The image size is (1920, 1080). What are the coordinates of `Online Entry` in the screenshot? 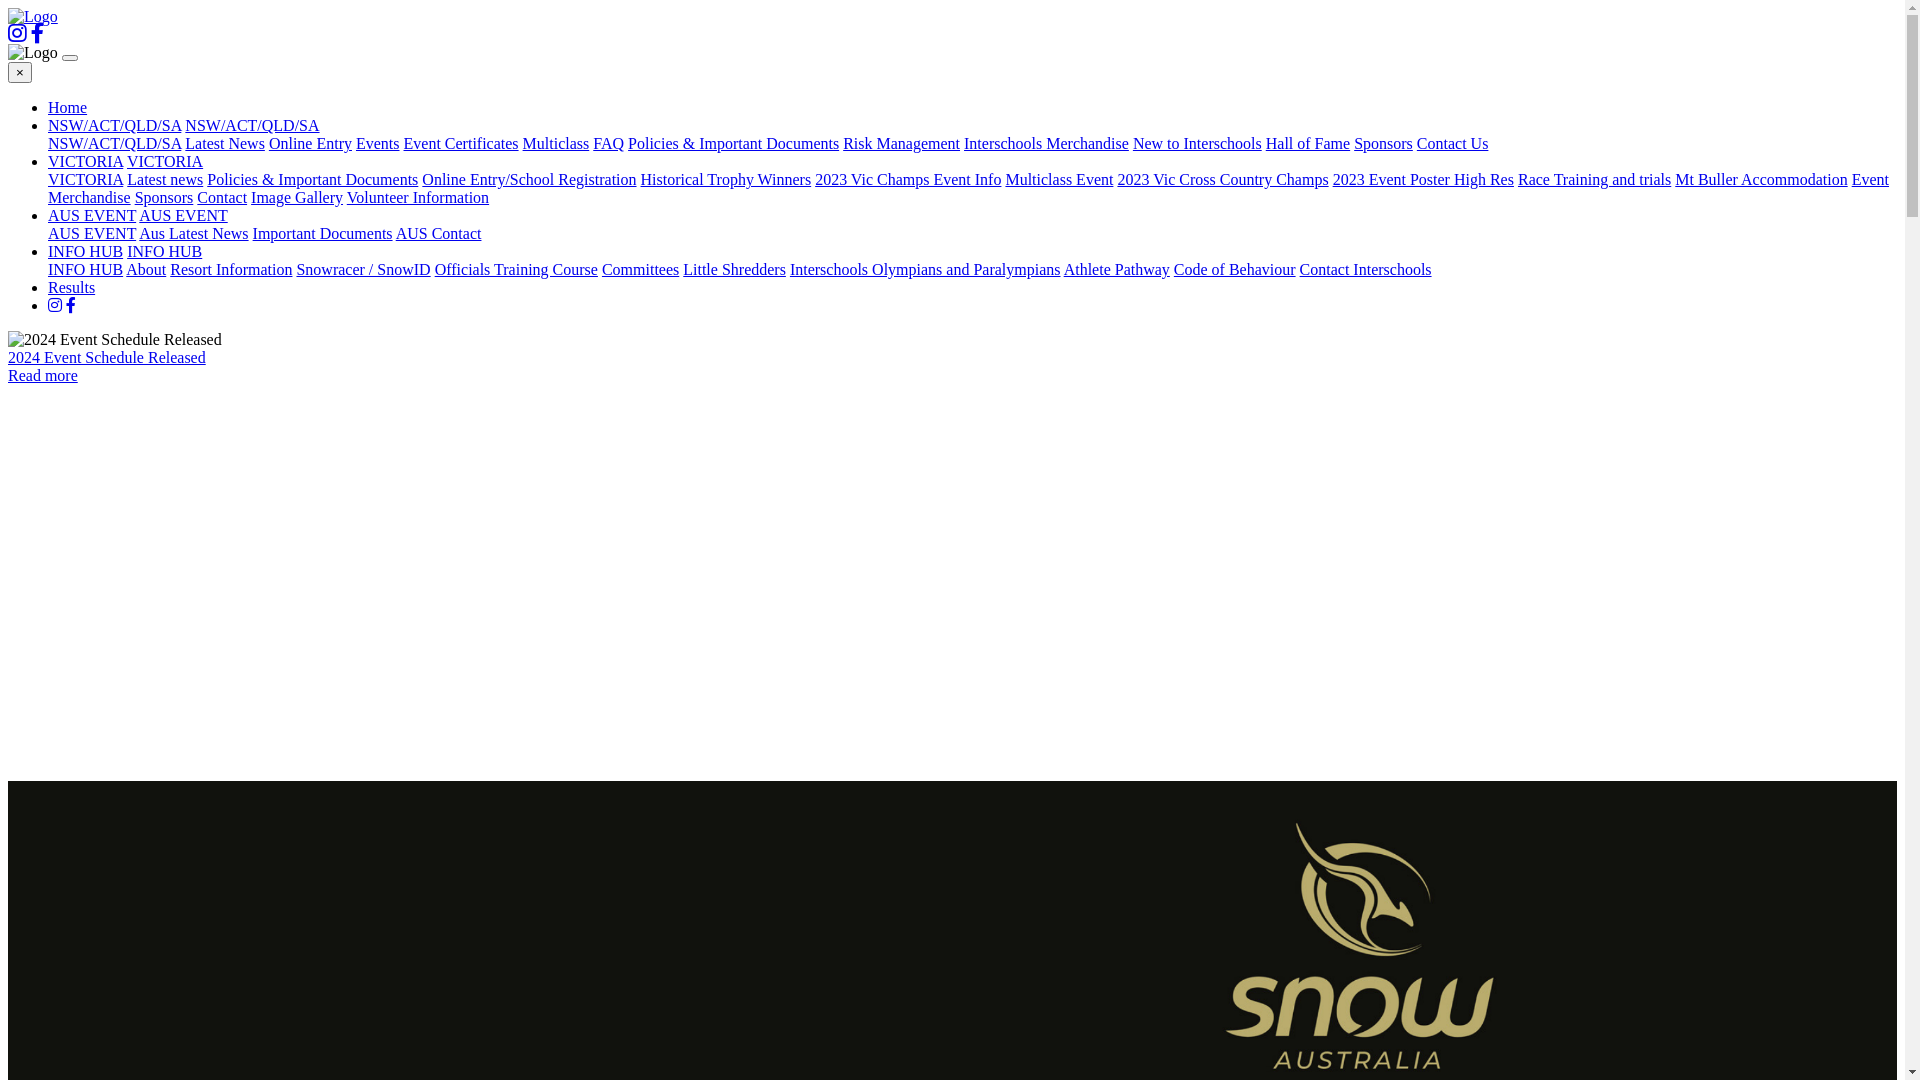 It's located at (310, 144).